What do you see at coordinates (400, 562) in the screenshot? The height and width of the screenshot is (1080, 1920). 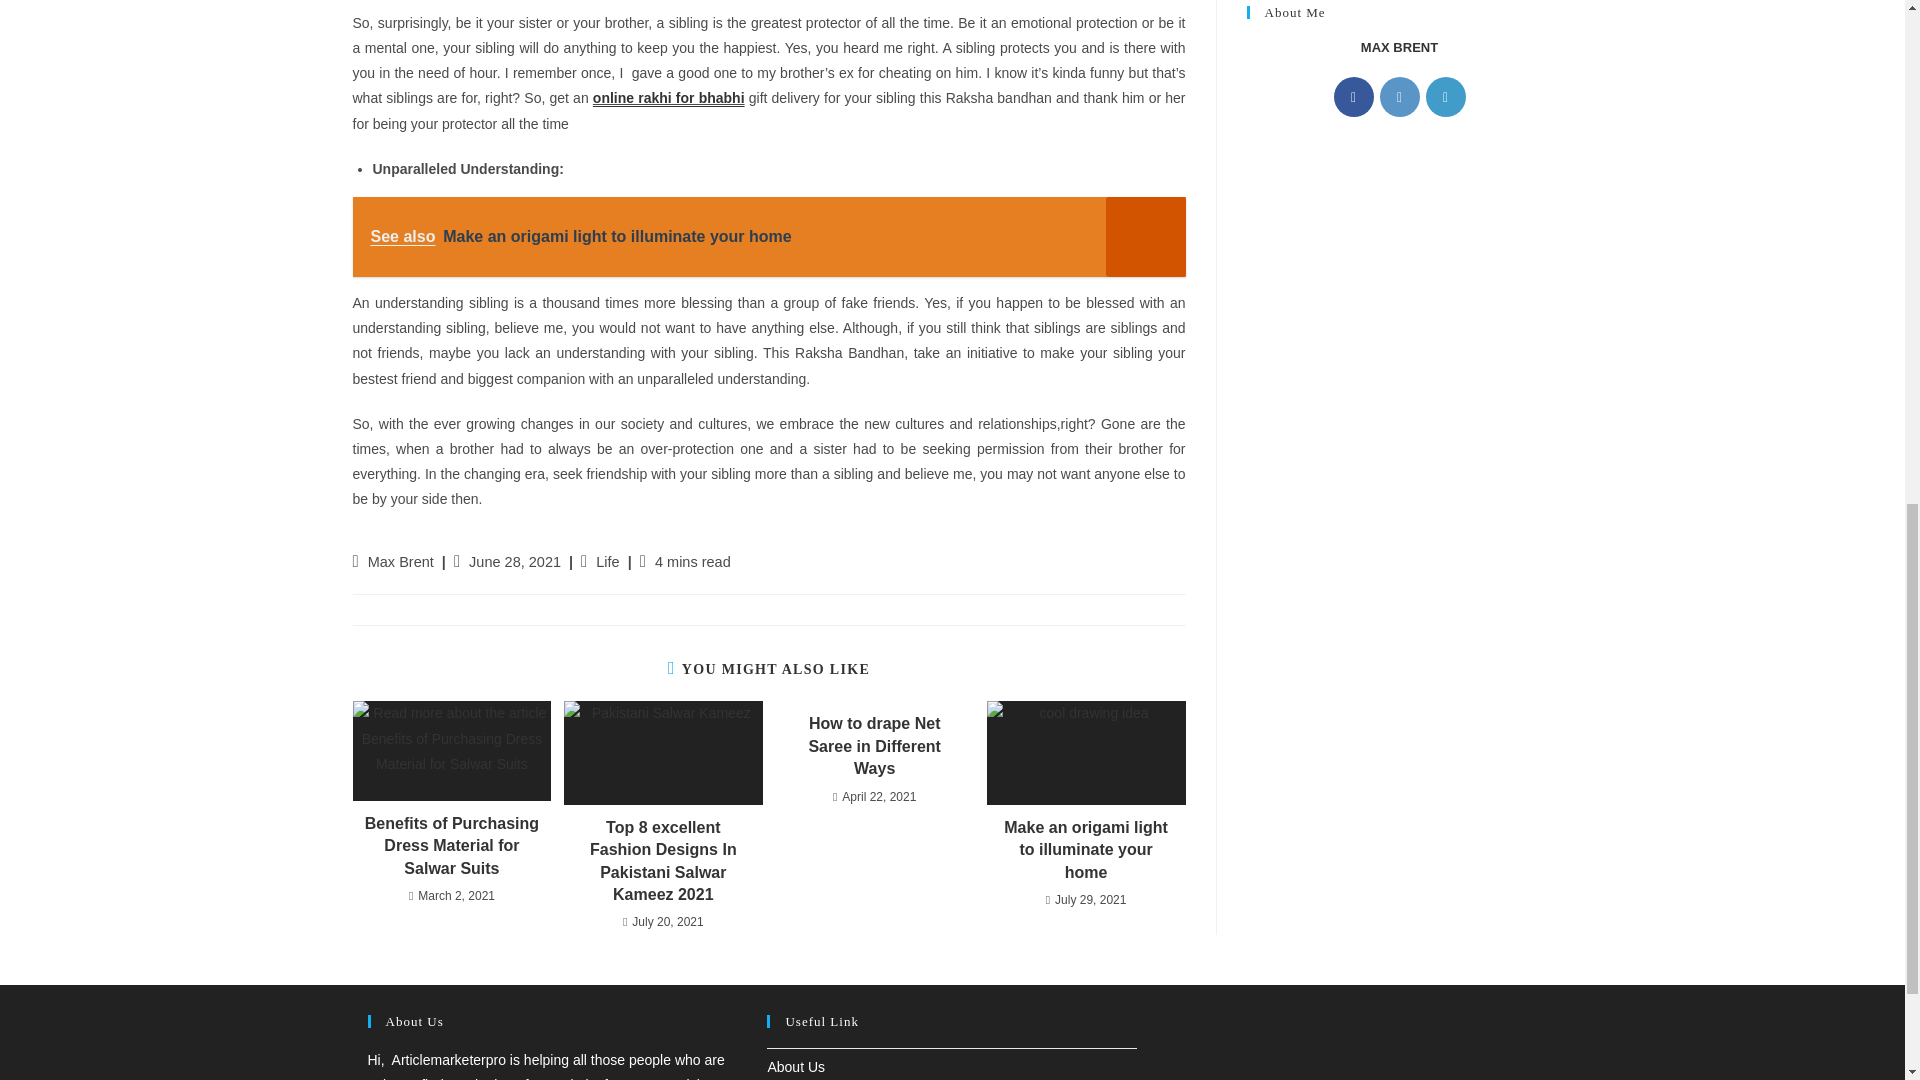 I see `Posts by Max Brent` at bounding box center [400, 562].